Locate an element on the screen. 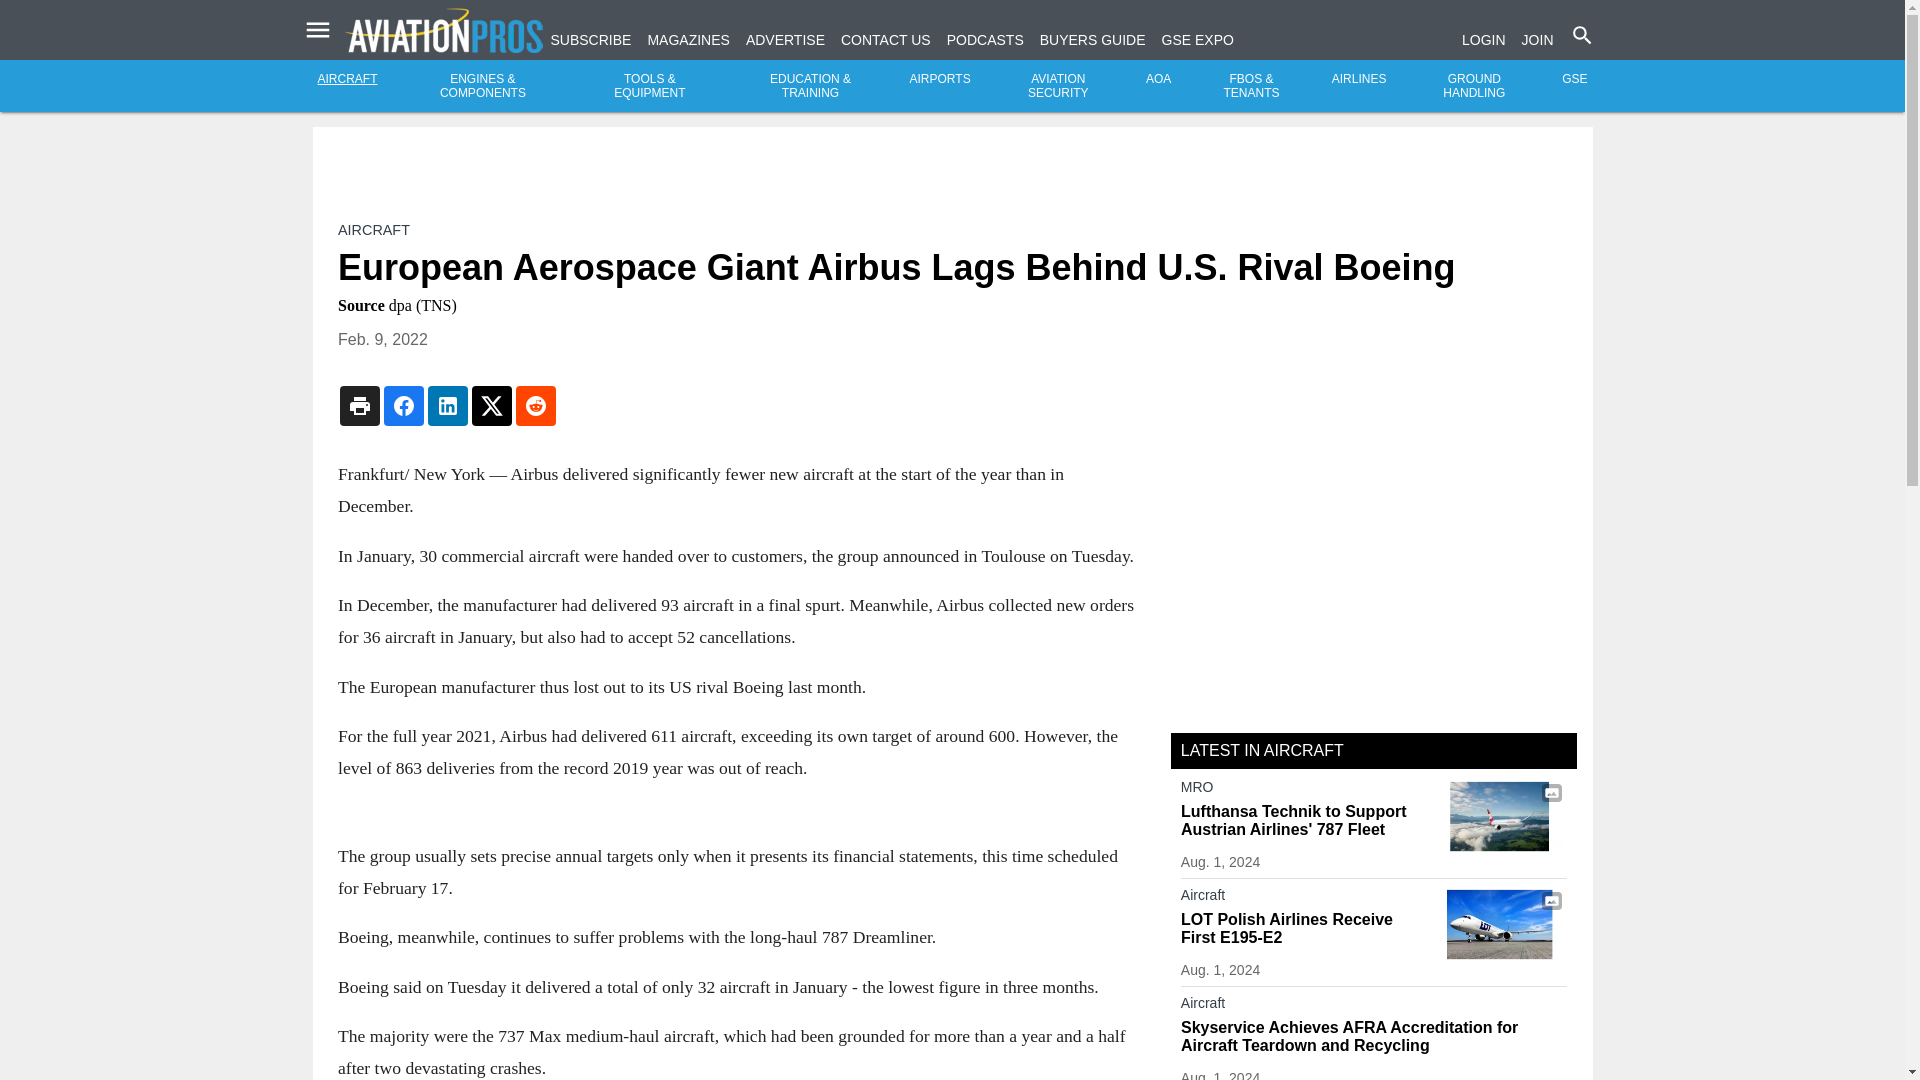 The height and width of the screenshot is (1080, 1920). GSE EXPO is located at coordinates (1198, 40).